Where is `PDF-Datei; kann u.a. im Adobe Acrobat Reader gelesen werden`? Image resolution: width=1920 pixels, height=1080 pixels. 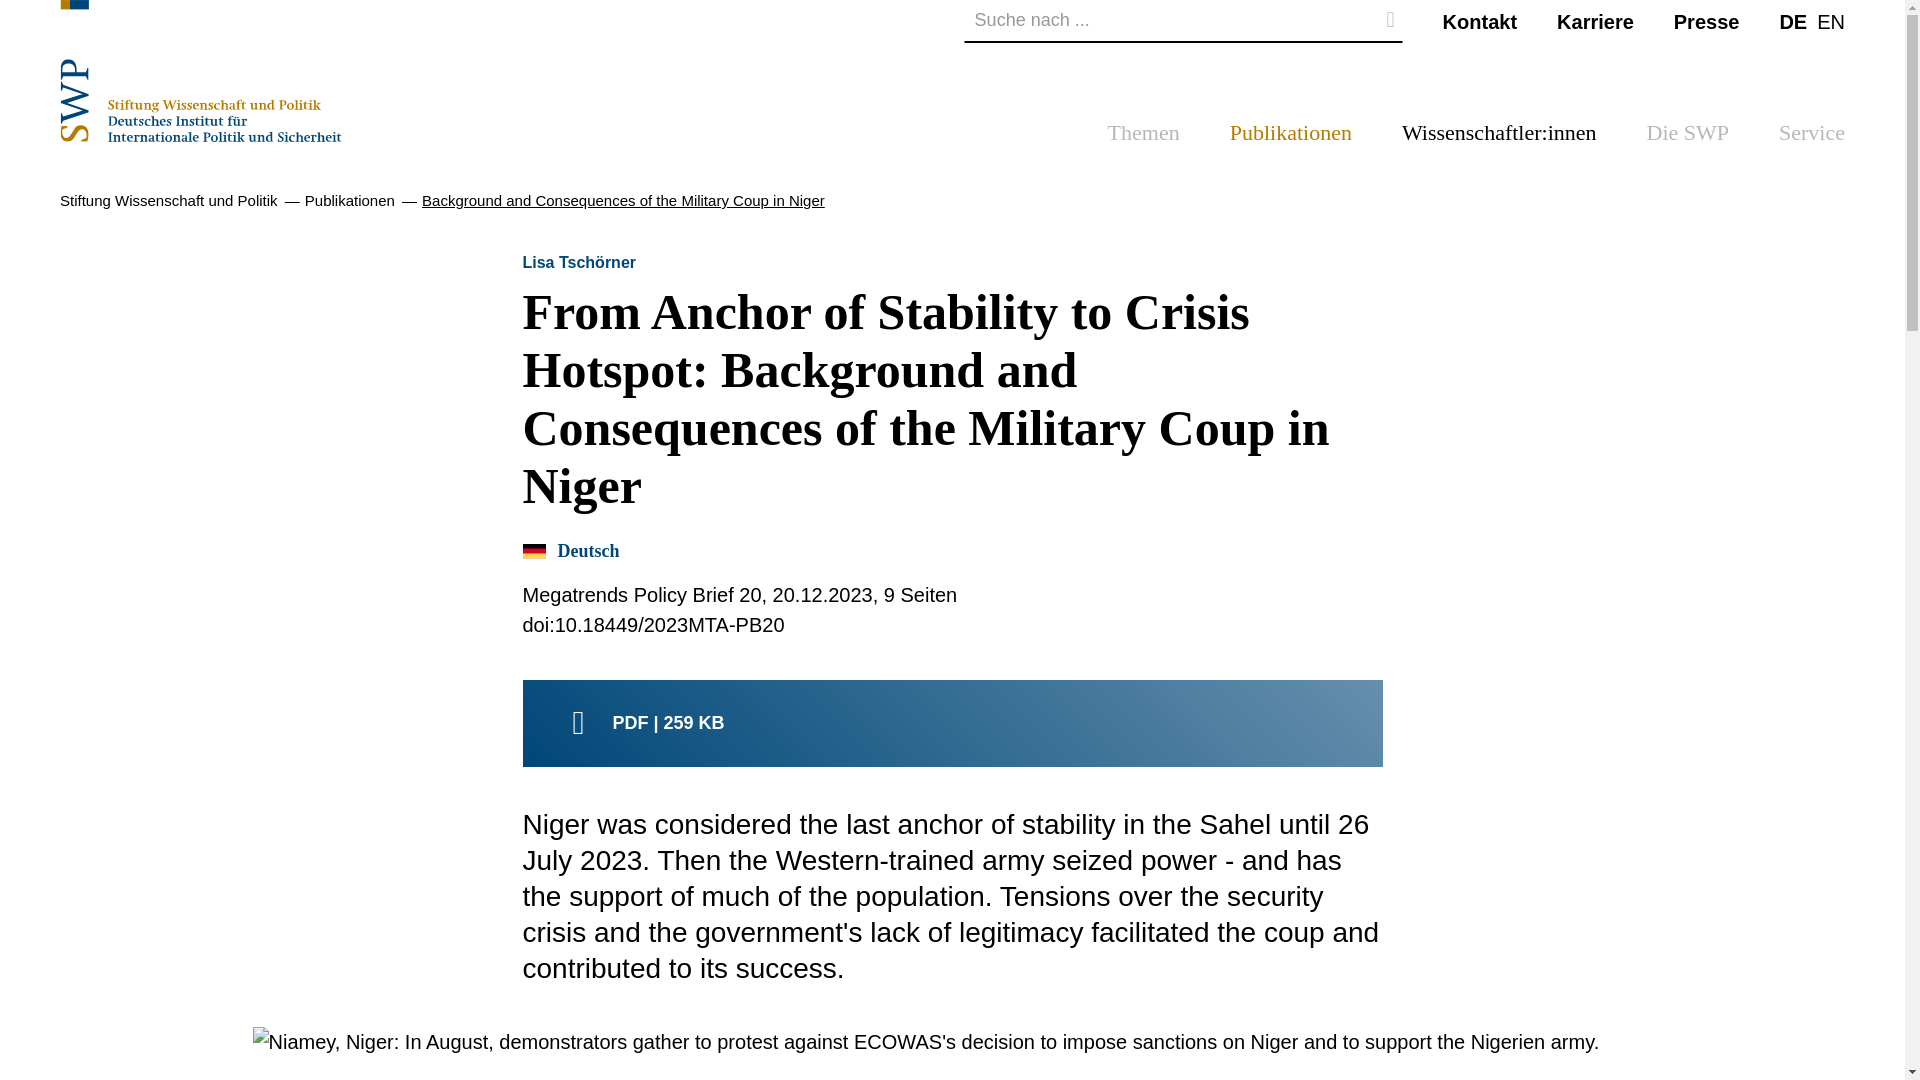
PDF-Datei; kann u.a. im Adobe Acrobat Reader gelesen werden is located at coordinates (952, 722).